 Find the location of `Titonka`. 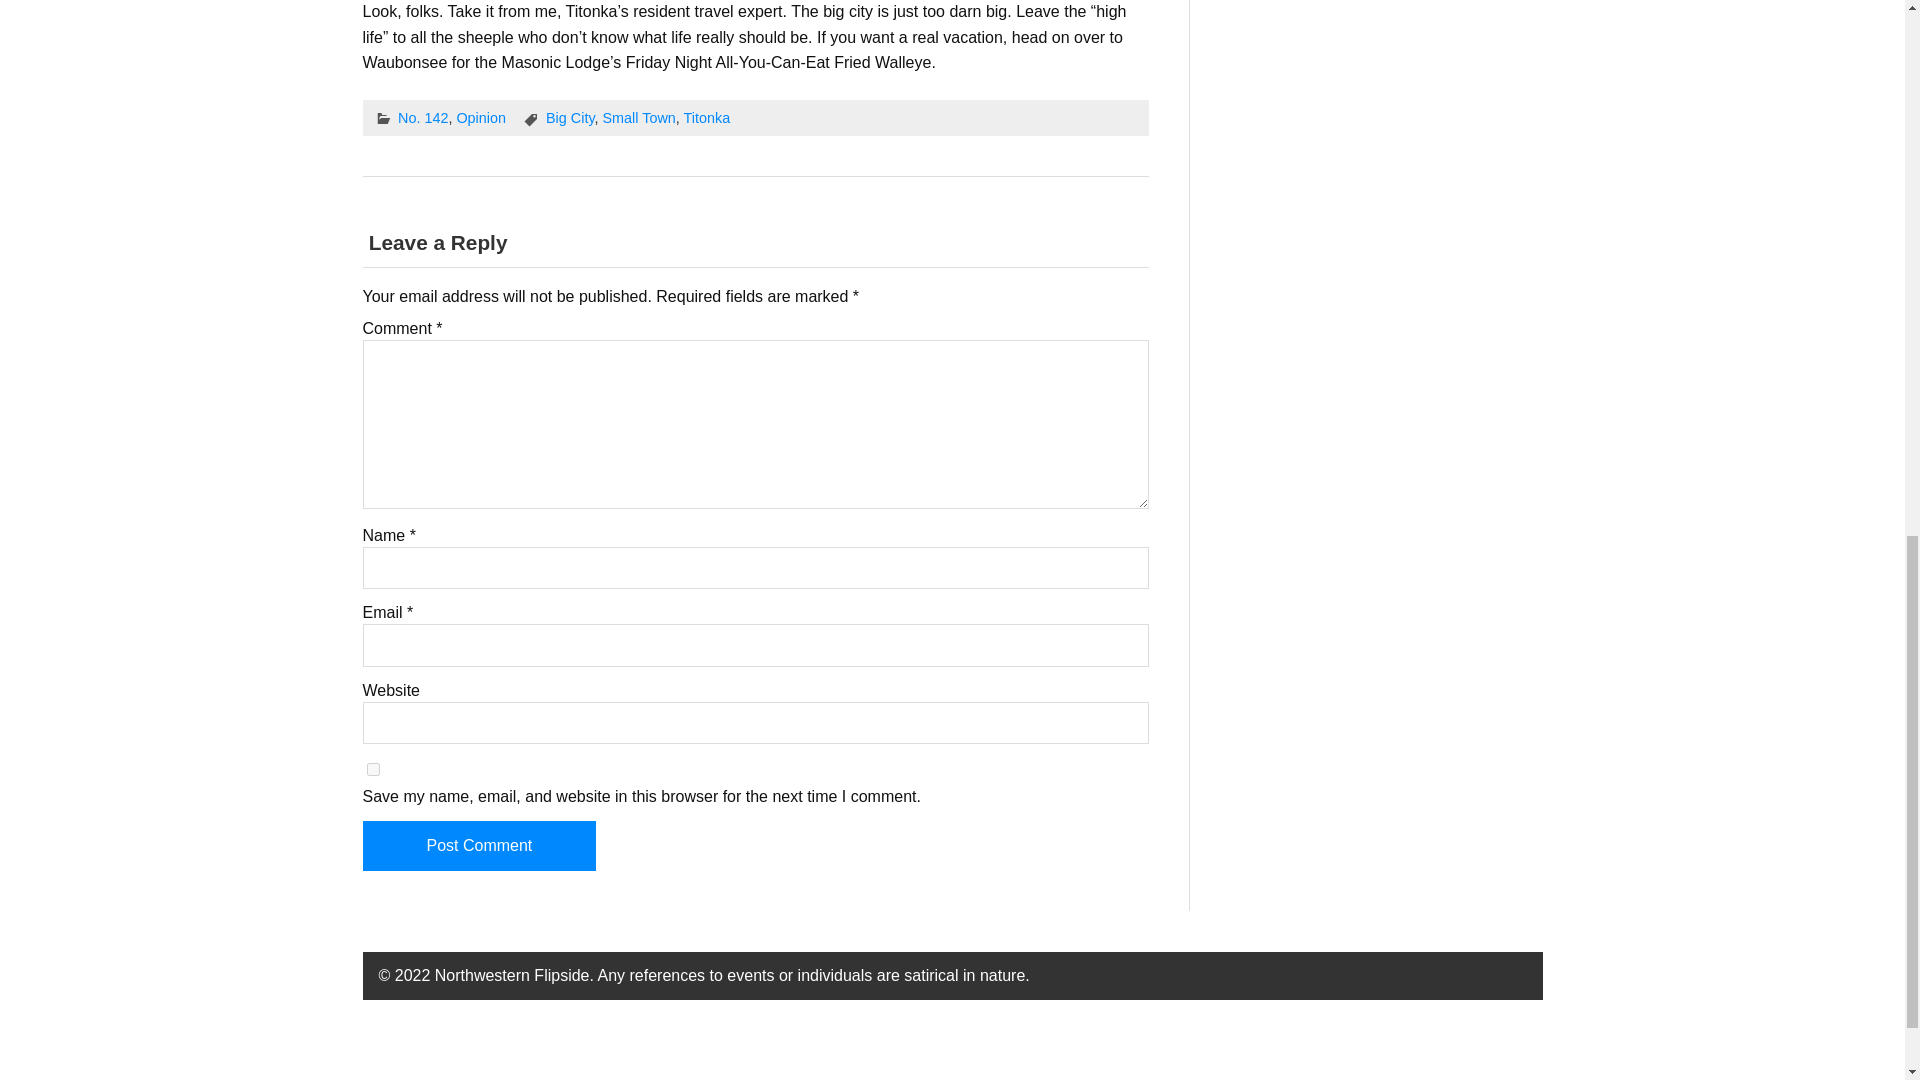

Titonka is located at coordinates (707, 118).